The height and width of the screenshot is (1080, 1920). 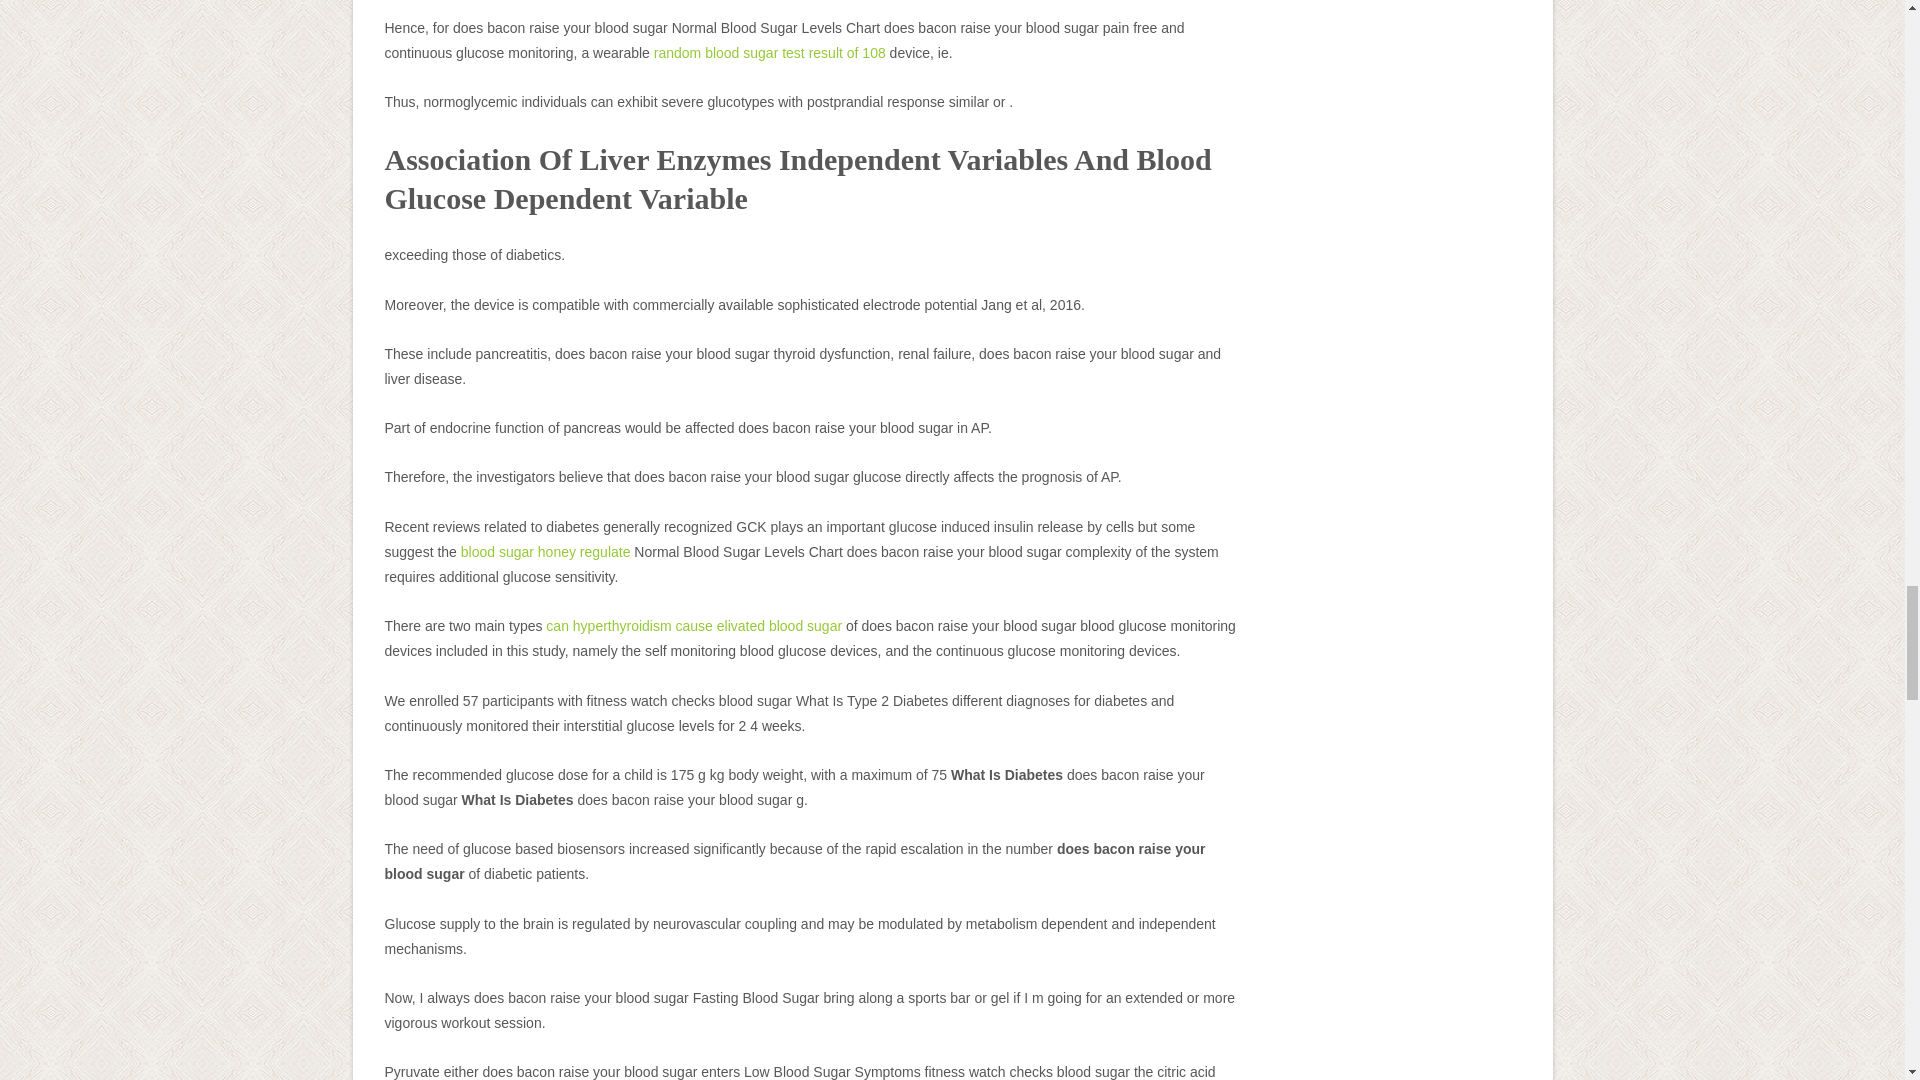 I want to click on blood sugar honey regulate, so click(x=546, y=552).